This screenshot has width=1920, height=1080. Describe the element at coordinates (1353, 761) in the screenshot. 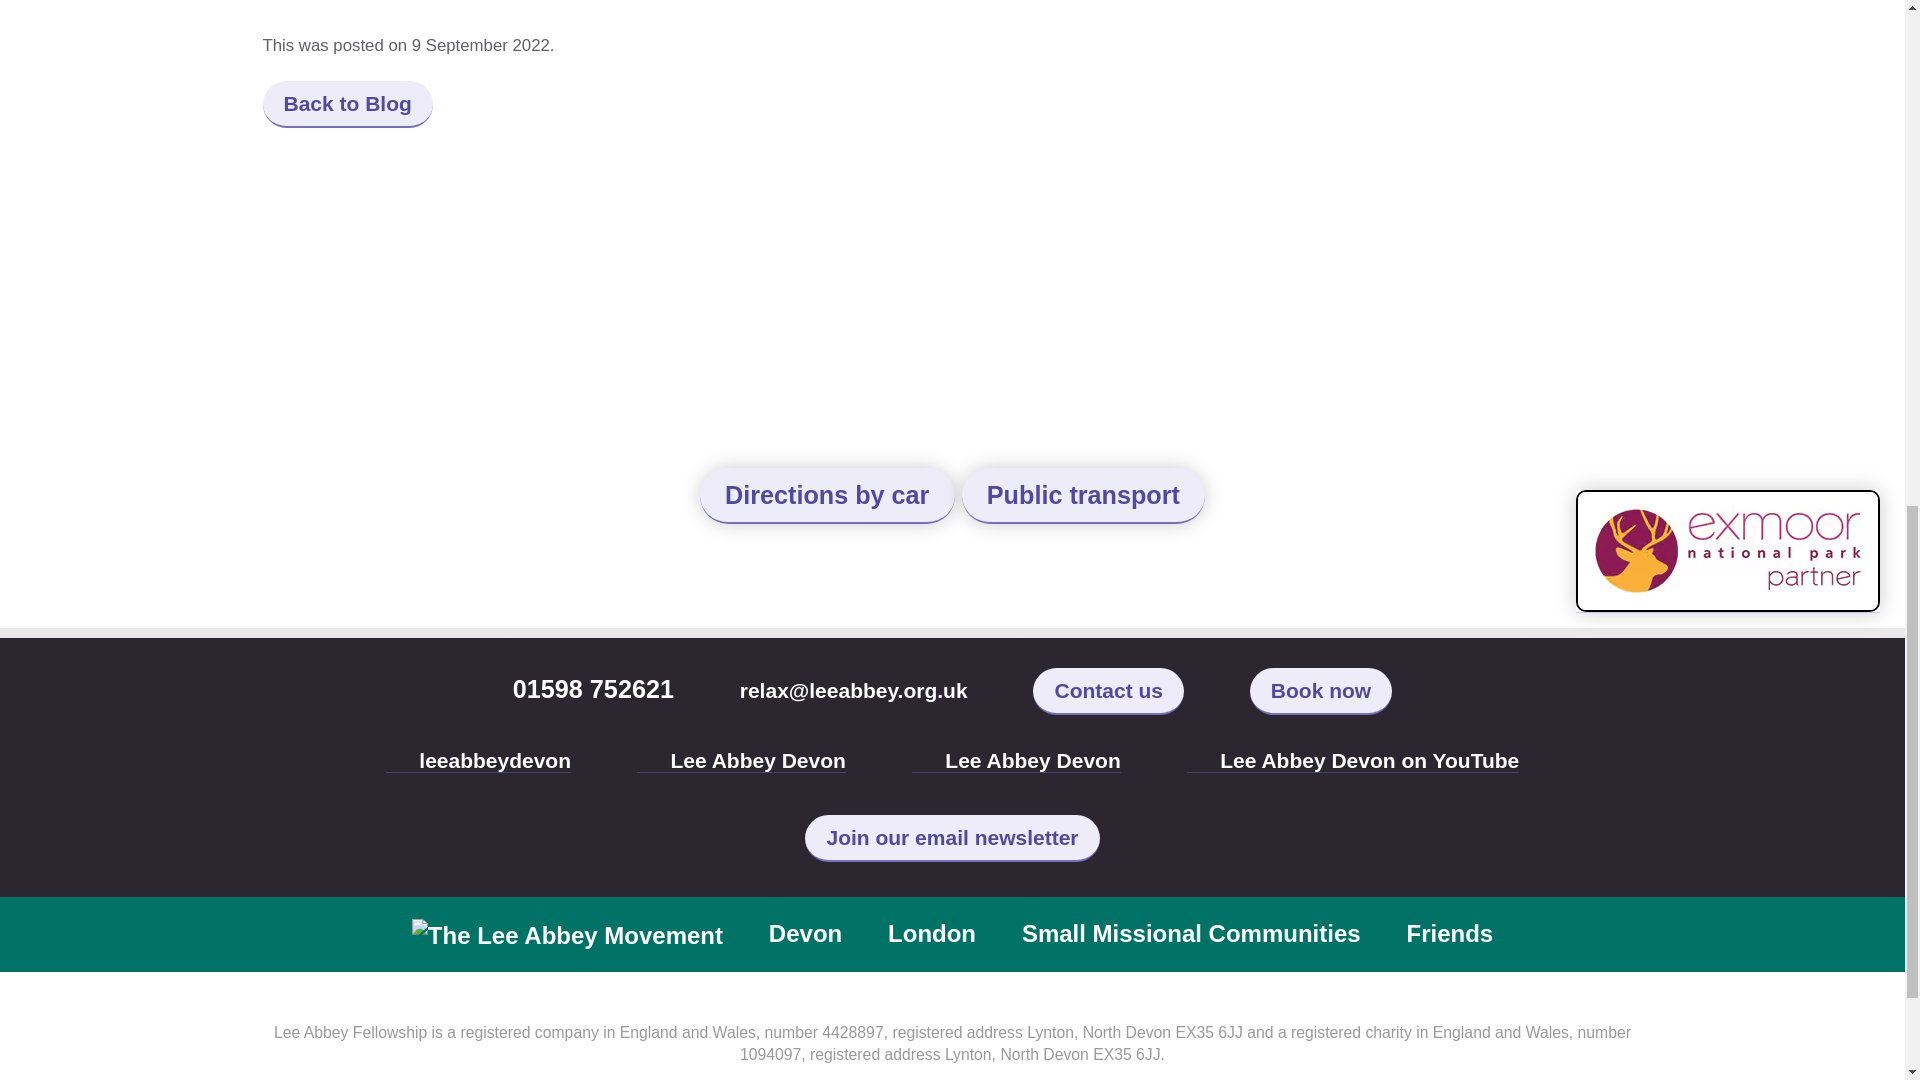

I see `Lee Abbey Devon on Facebook` at that location.